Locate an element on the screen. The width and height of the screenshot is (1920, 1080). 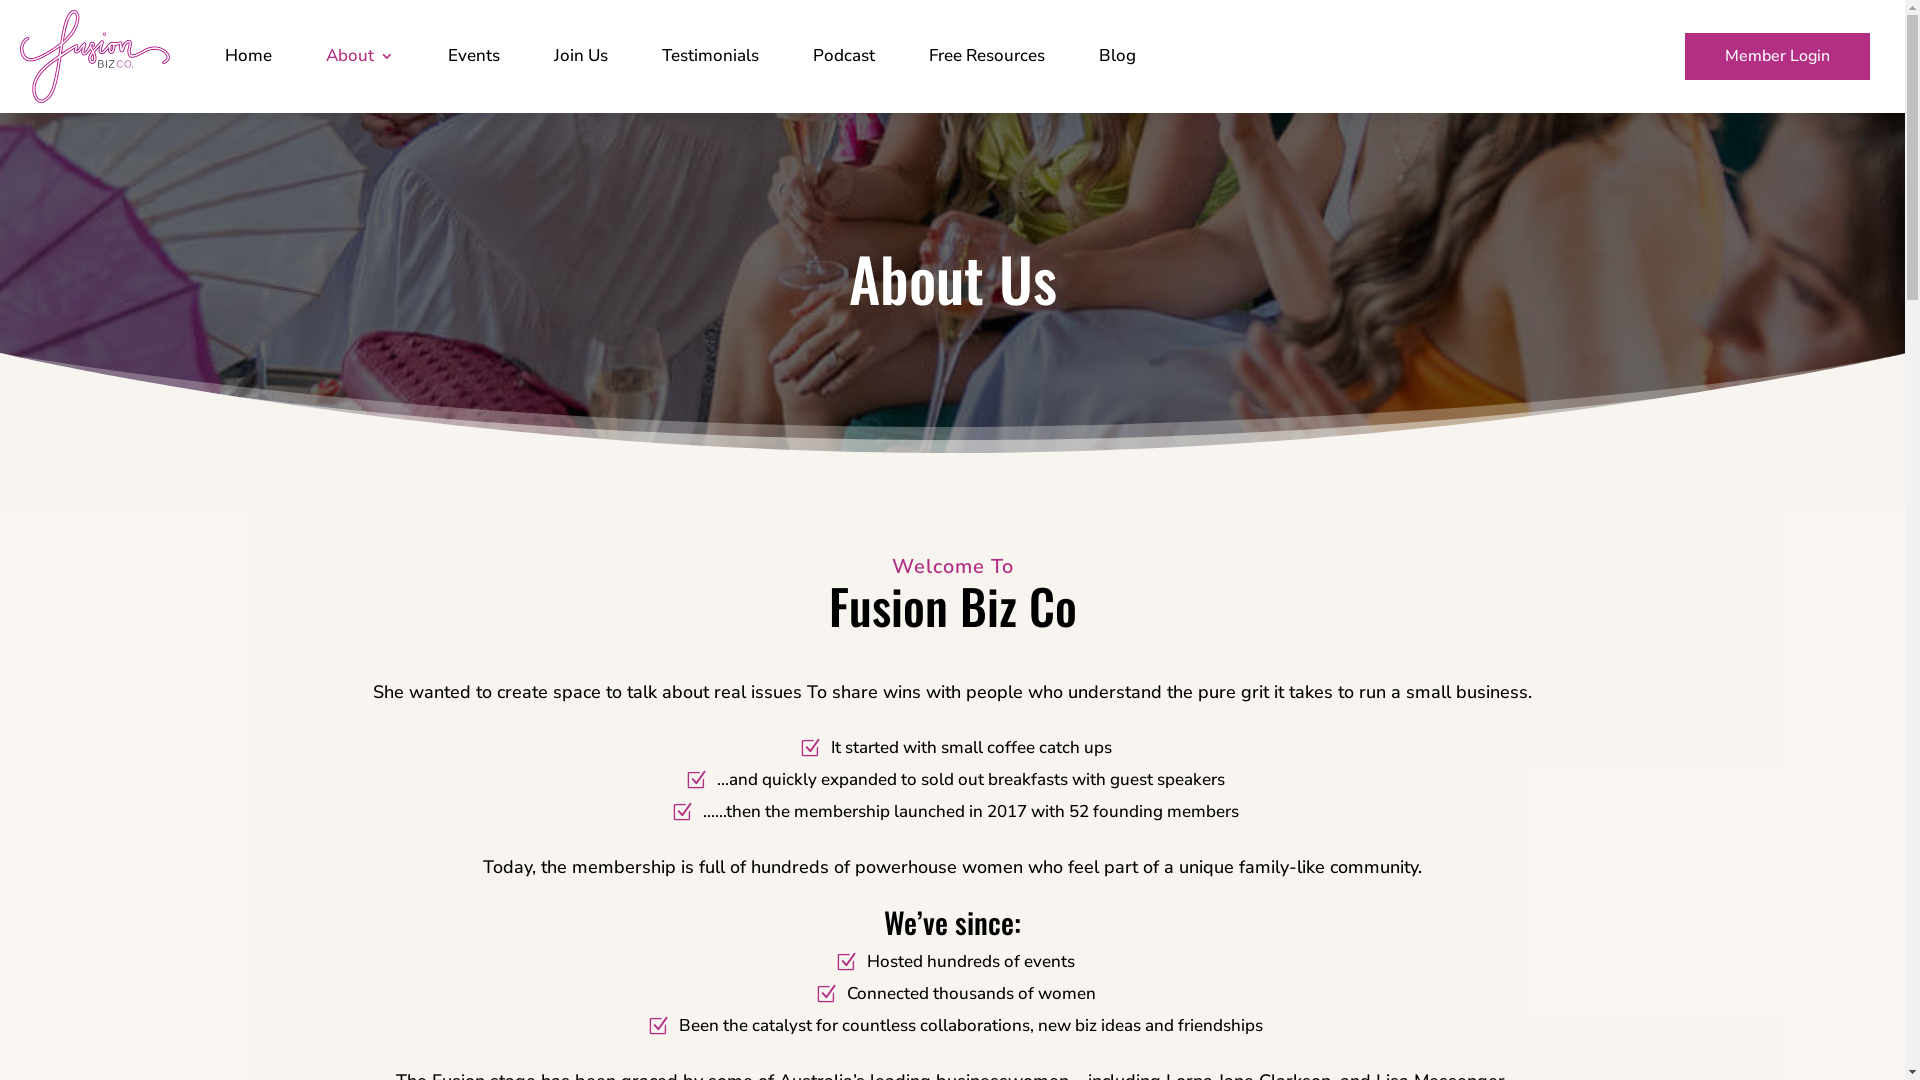
Events is located at coordinates (474, 56).